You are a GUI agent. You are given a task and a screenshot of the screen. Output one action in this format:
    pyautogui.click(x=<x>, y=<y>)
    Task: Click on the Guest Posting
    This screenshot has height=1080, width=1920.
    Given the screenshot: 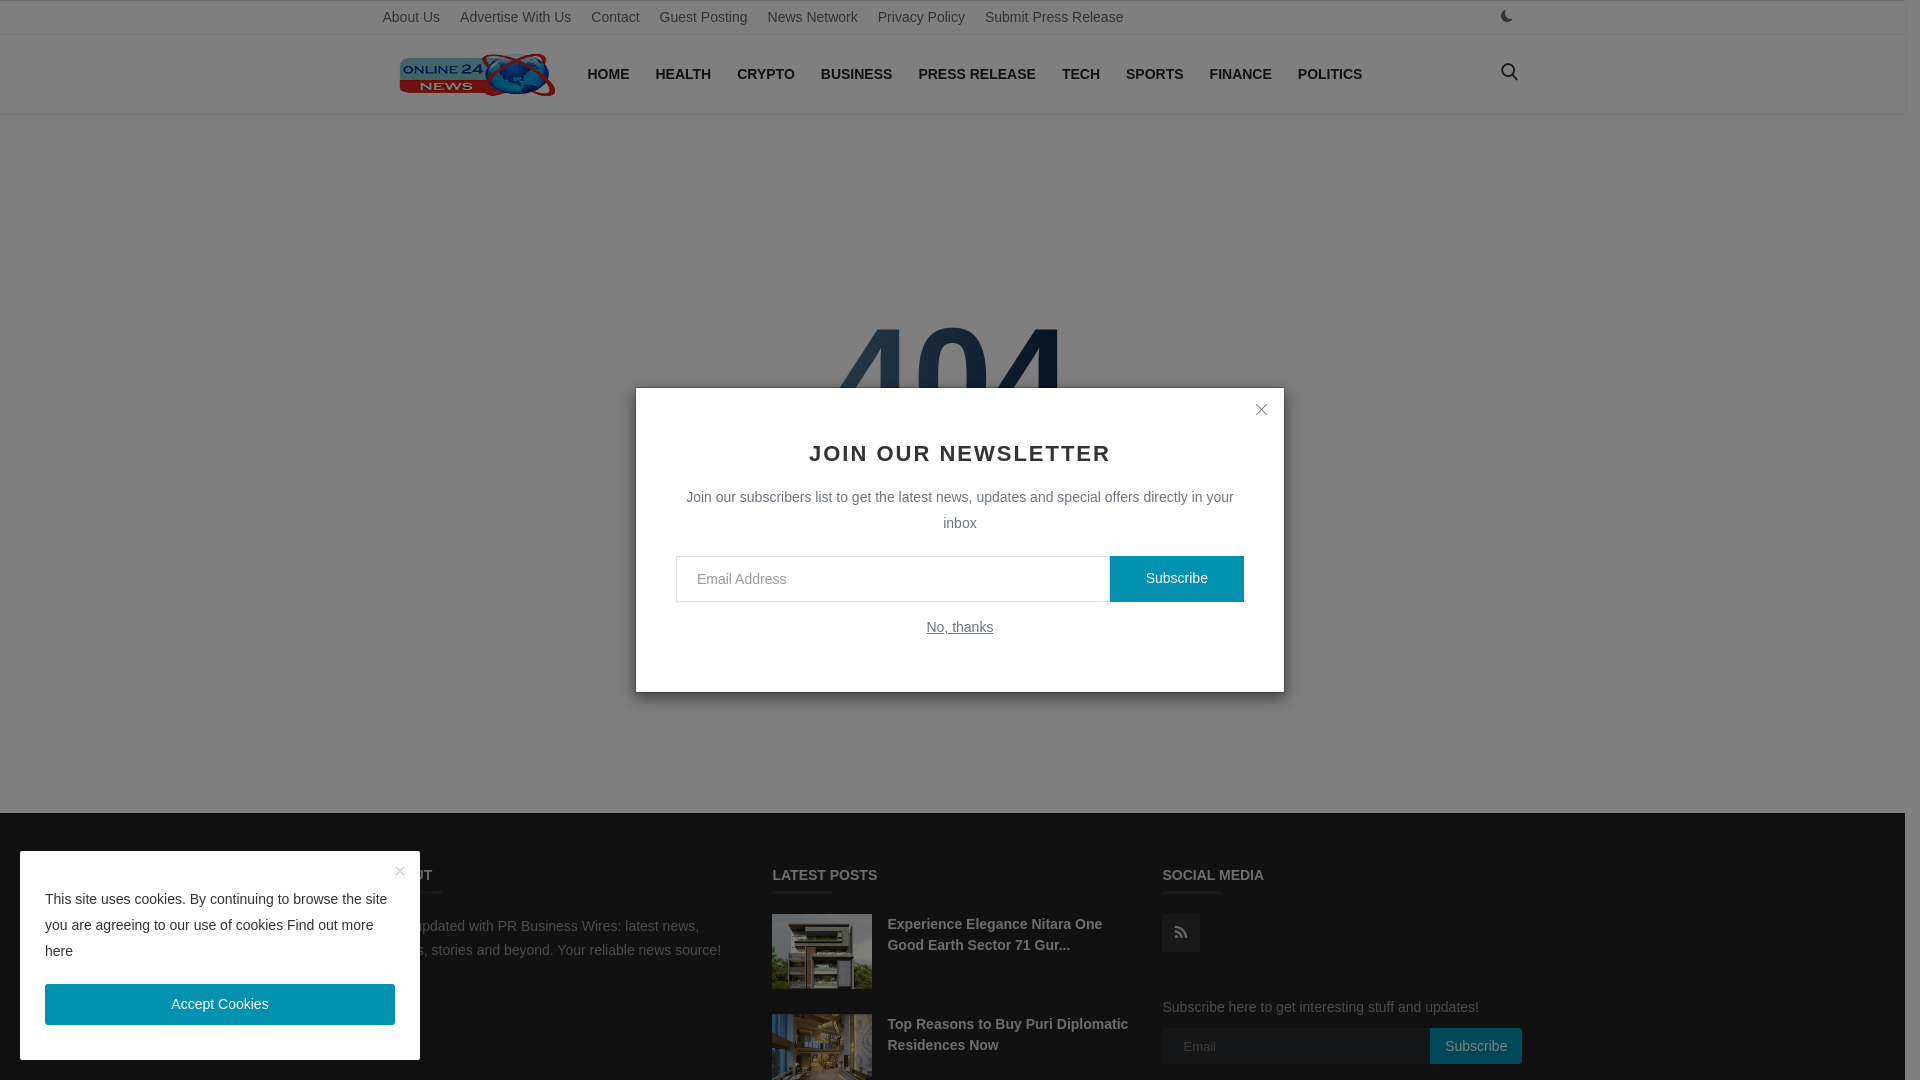 What is the action you would take?
    pyautogui.click(x=704, y=17)
    